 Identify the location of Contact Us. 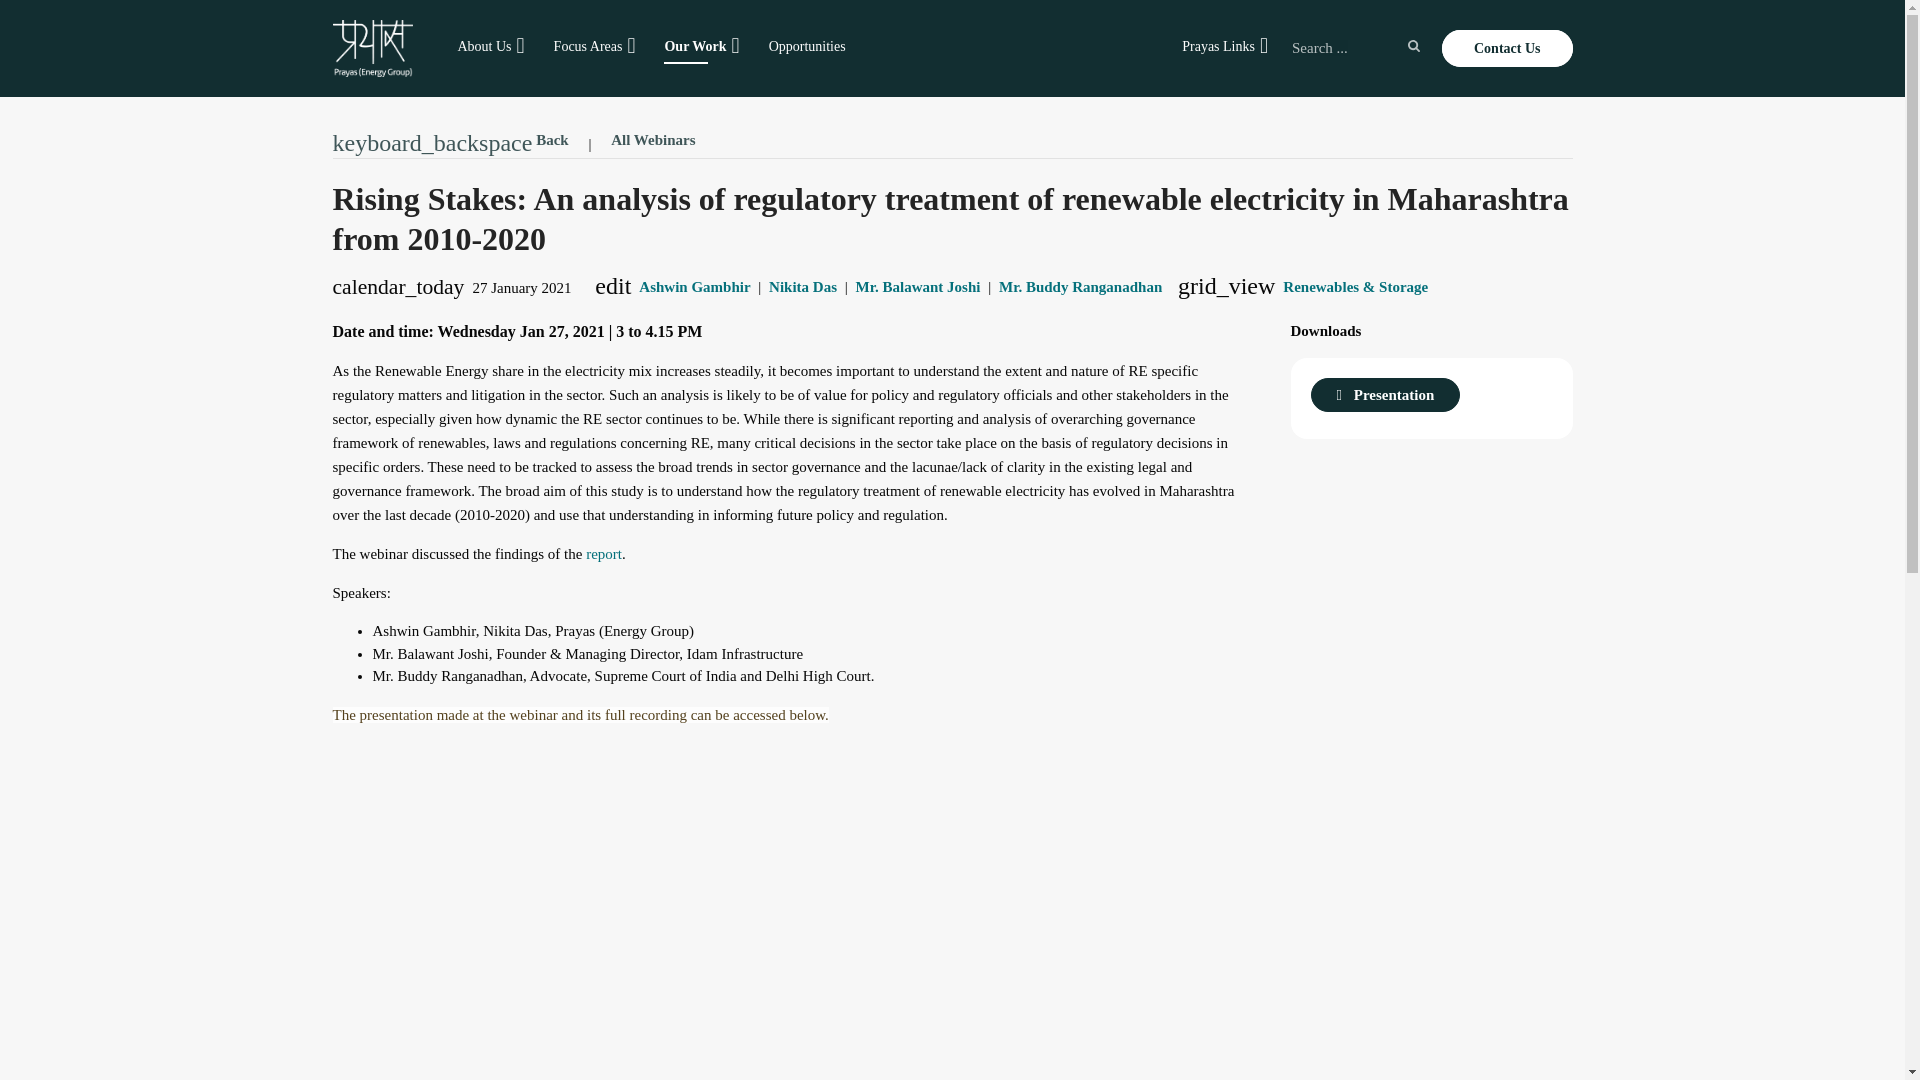
(1506, 48).